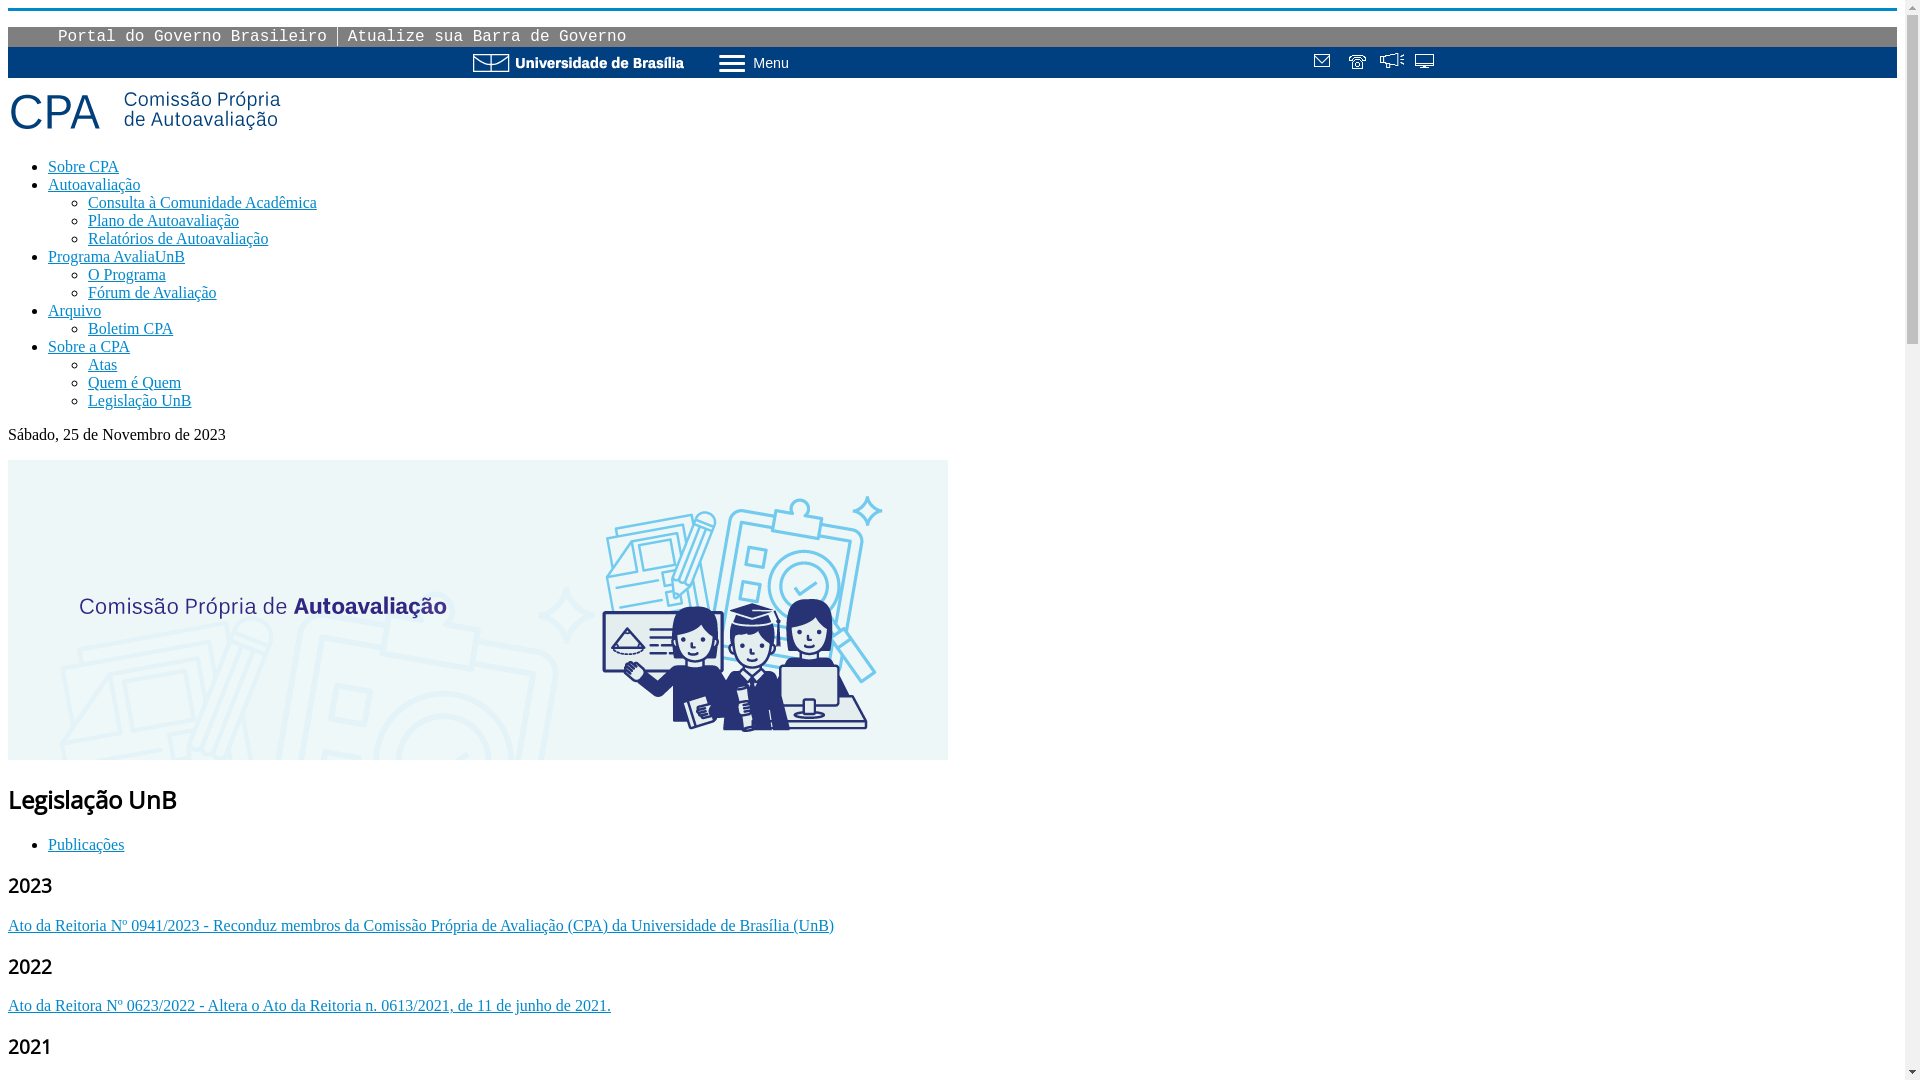  Describe the element at coordinates (578, 62) in the screenshot. I see `Ir para o Portal da UnB` at that location.